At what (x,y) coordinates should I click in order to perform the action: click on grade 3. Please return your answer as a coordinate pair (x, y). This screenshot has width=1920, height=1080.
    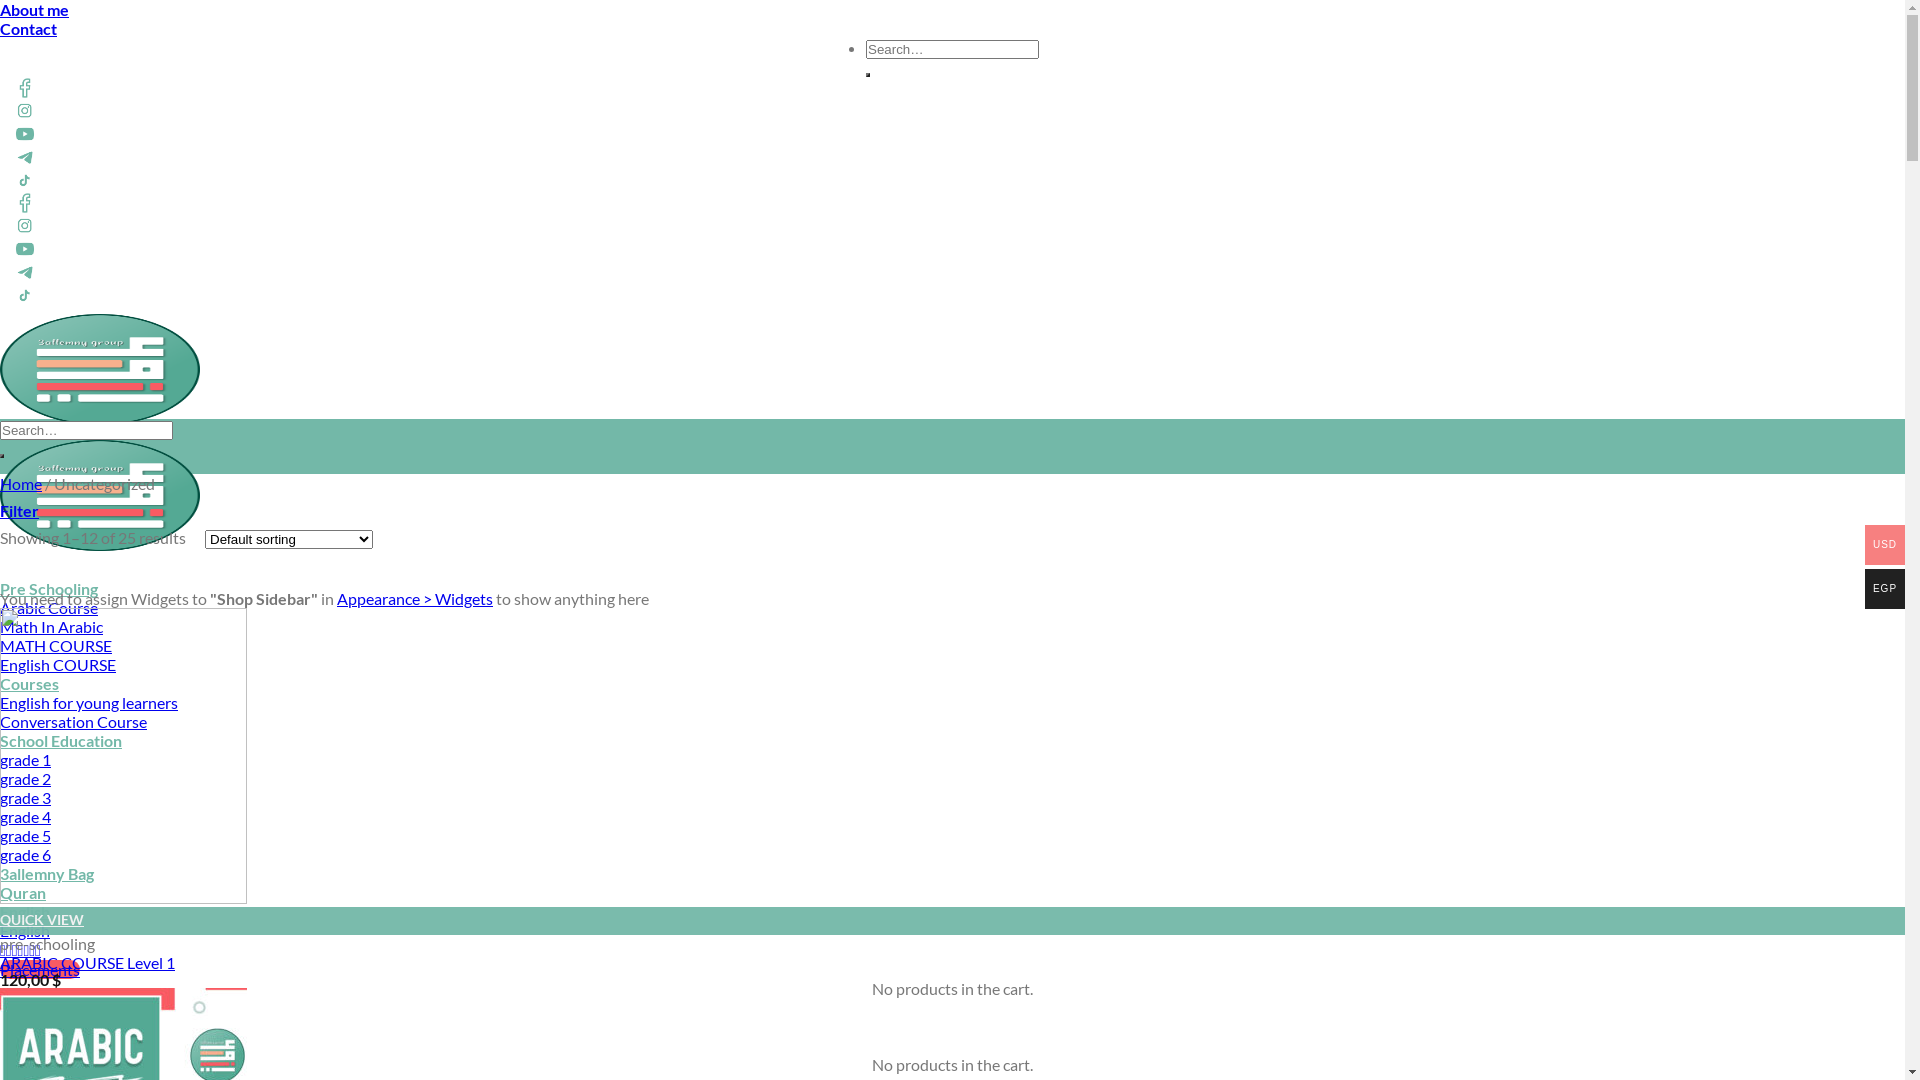
    Looking at the image, I should click on (26, 798).